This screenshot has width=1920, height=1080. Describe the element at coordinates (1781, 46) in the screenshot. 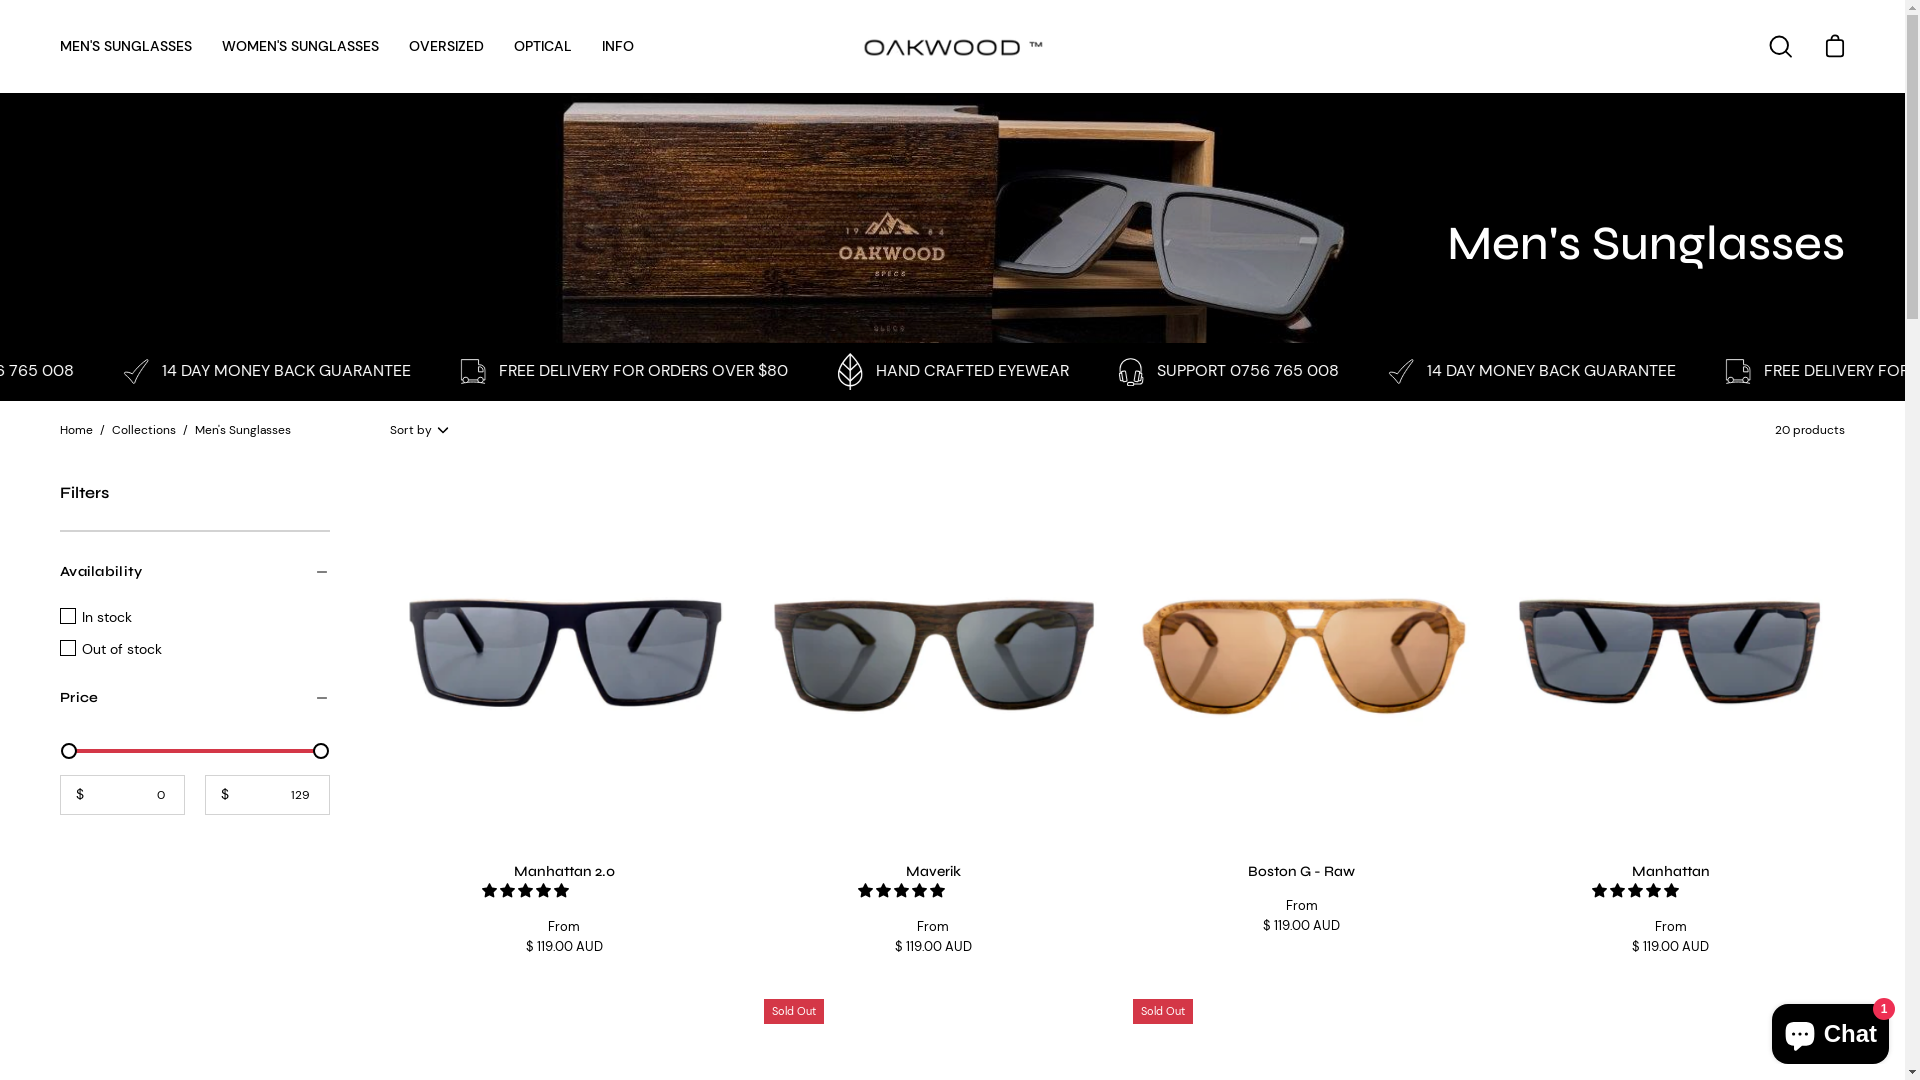

I see `Open search bar` at that location.